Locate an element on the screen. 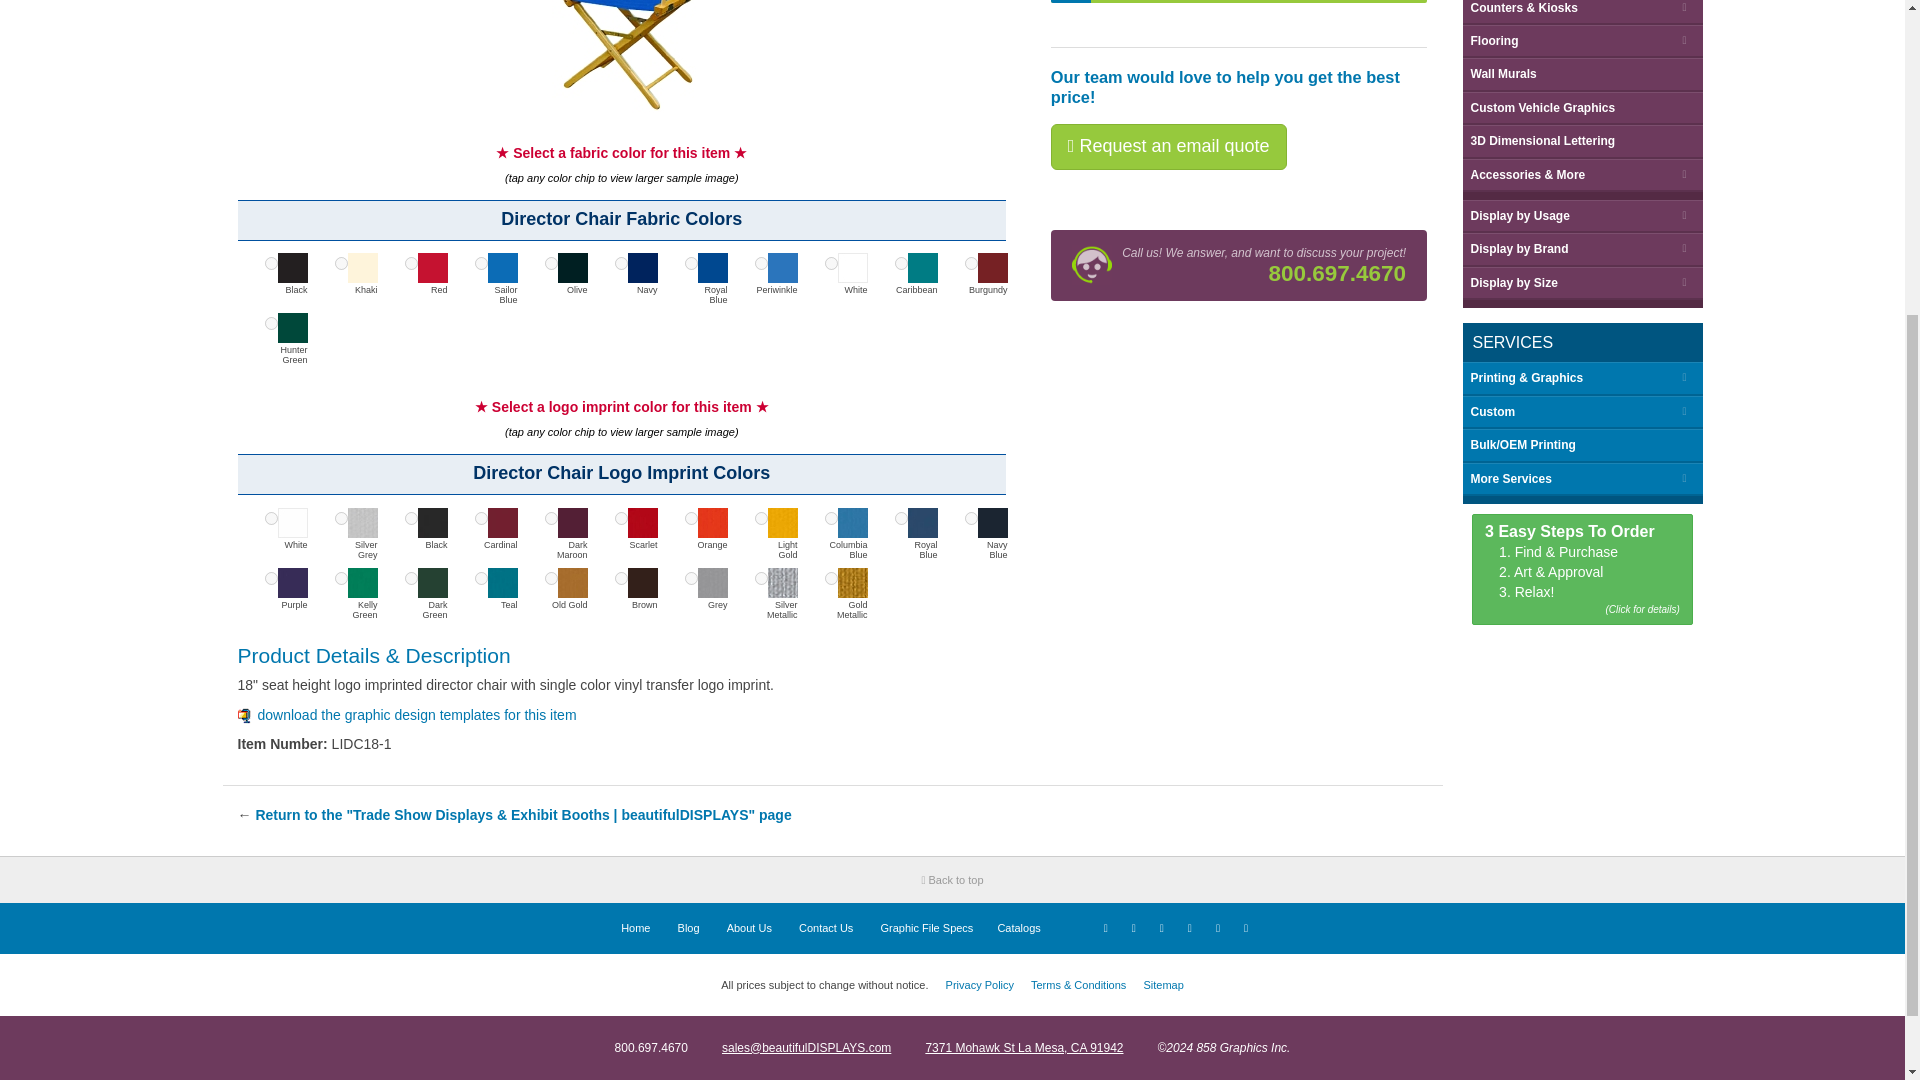  18" Seat Height Single Color Logo Imprinted Director Chair is located at coordinates (629, 56).